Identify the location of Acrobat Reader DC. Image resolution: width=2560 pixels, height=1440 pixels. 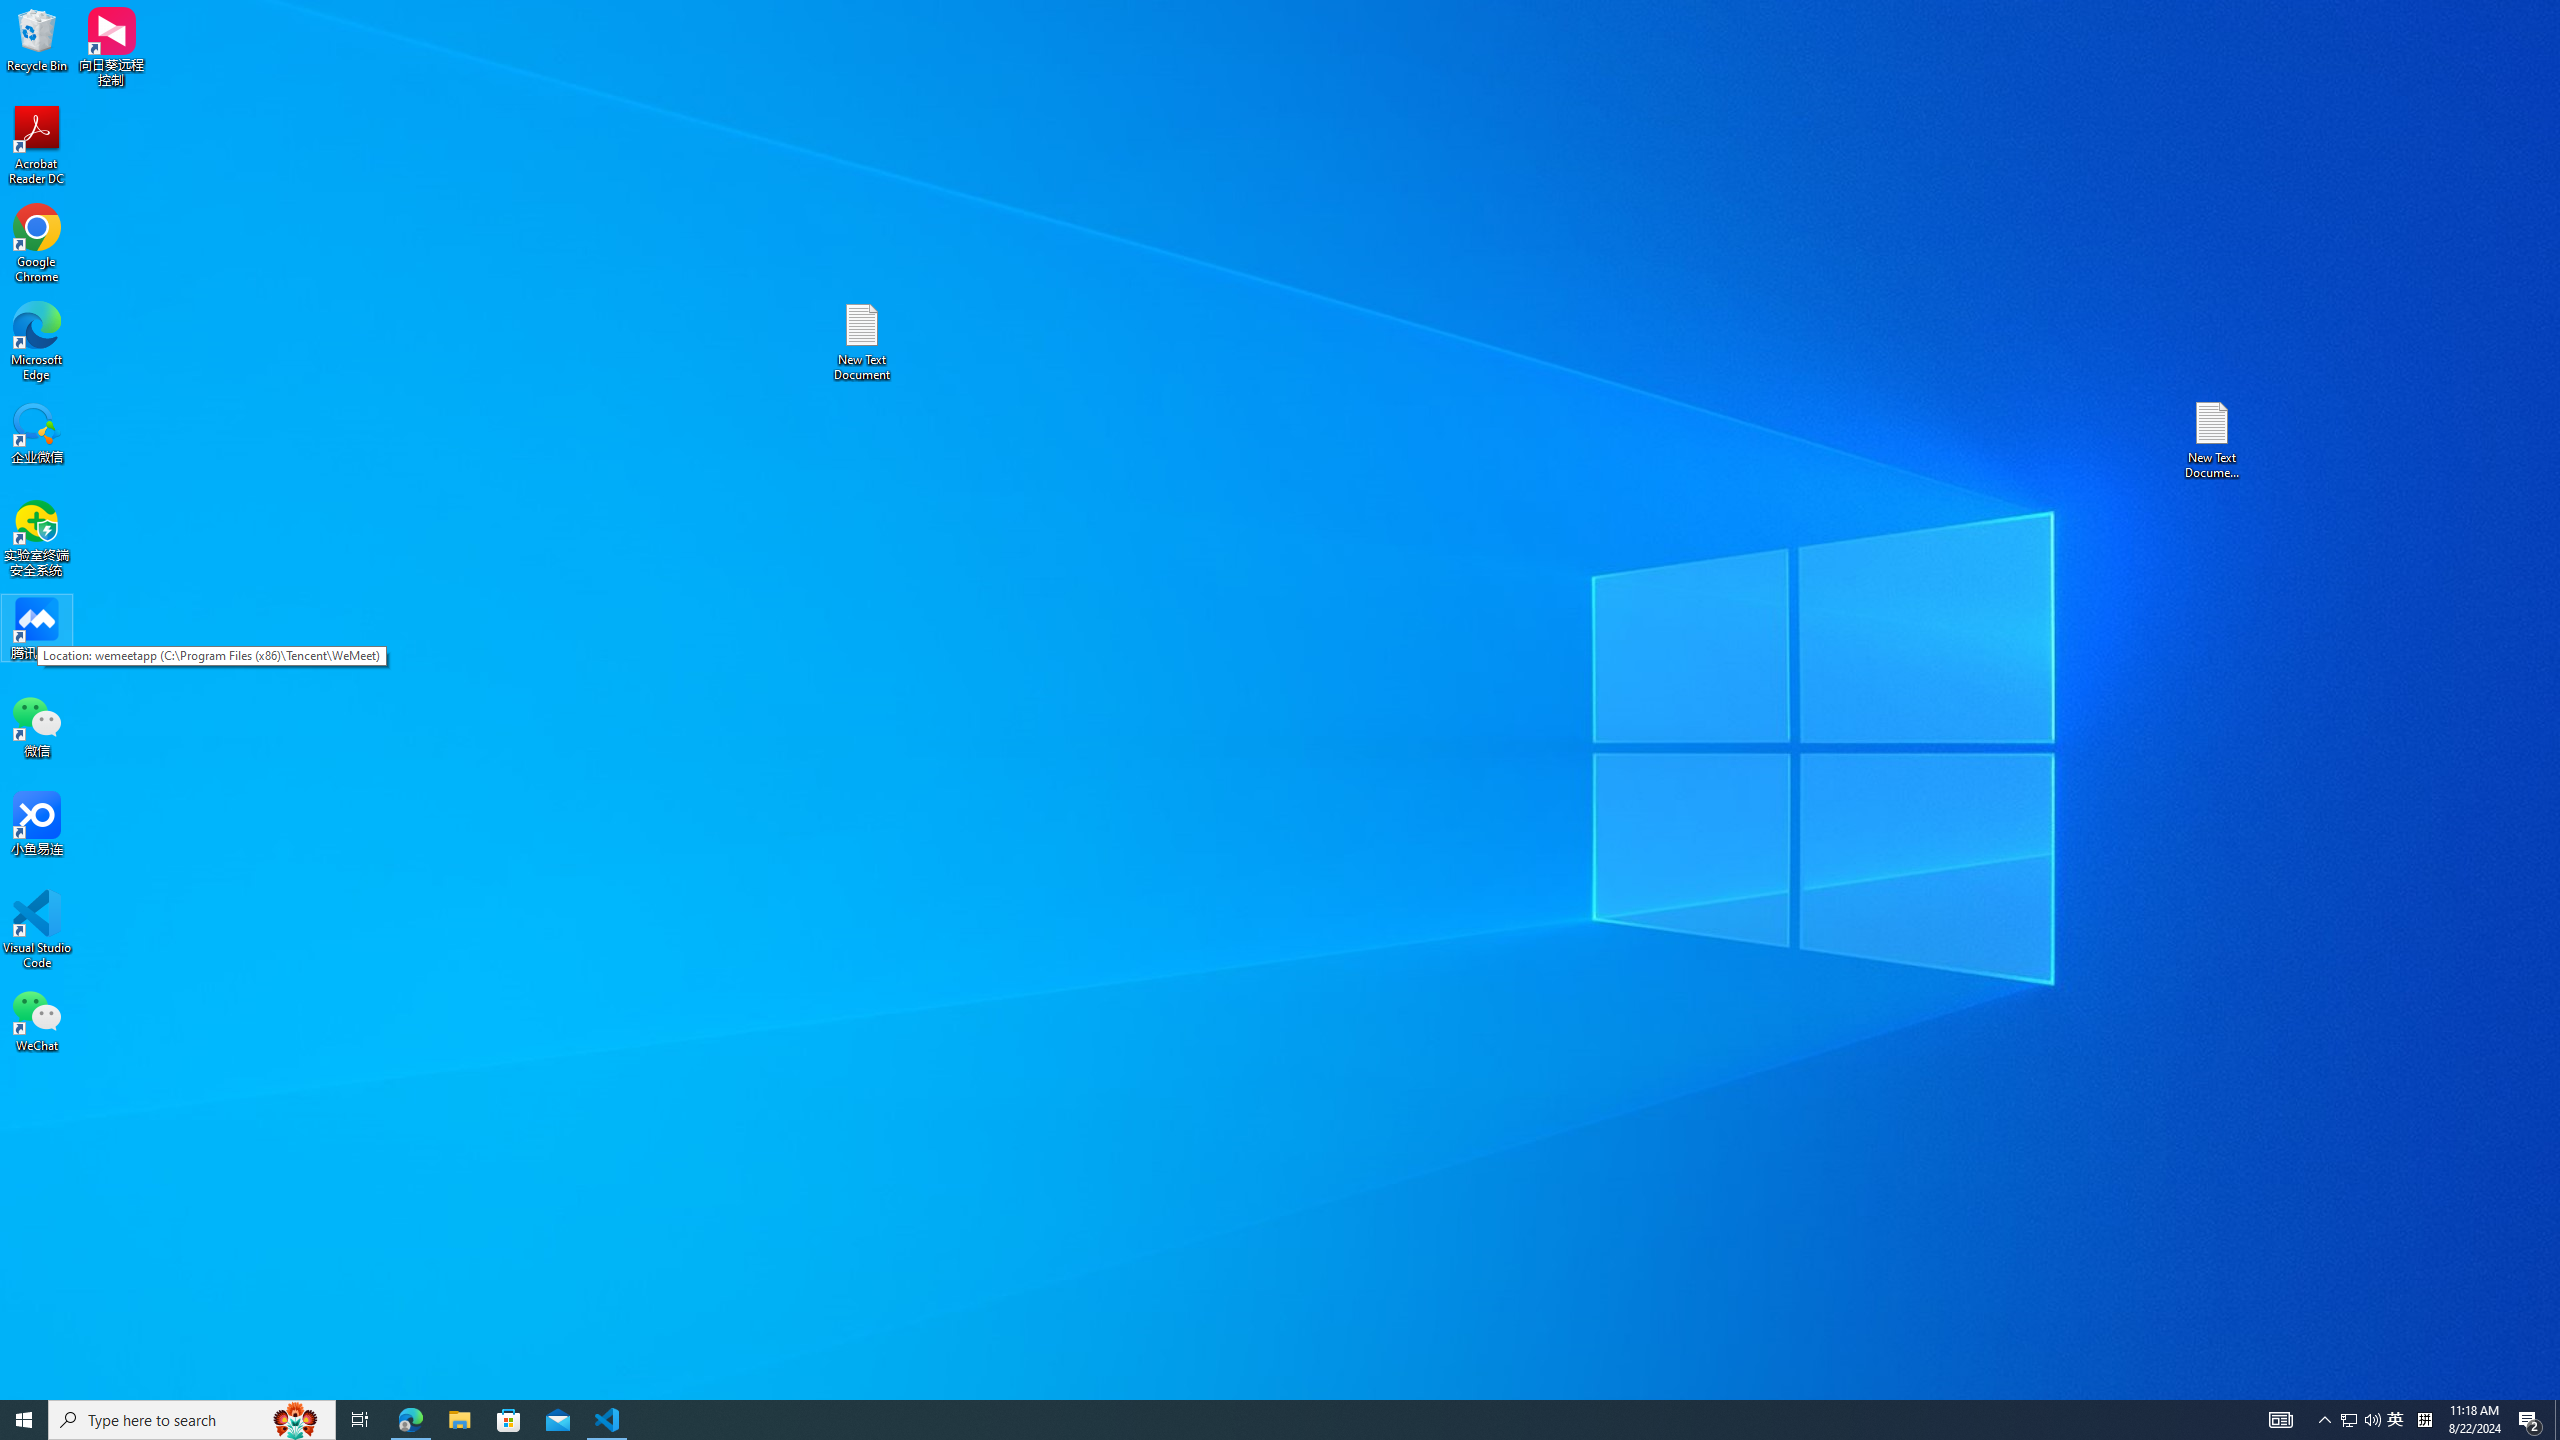
(2396, 1420).